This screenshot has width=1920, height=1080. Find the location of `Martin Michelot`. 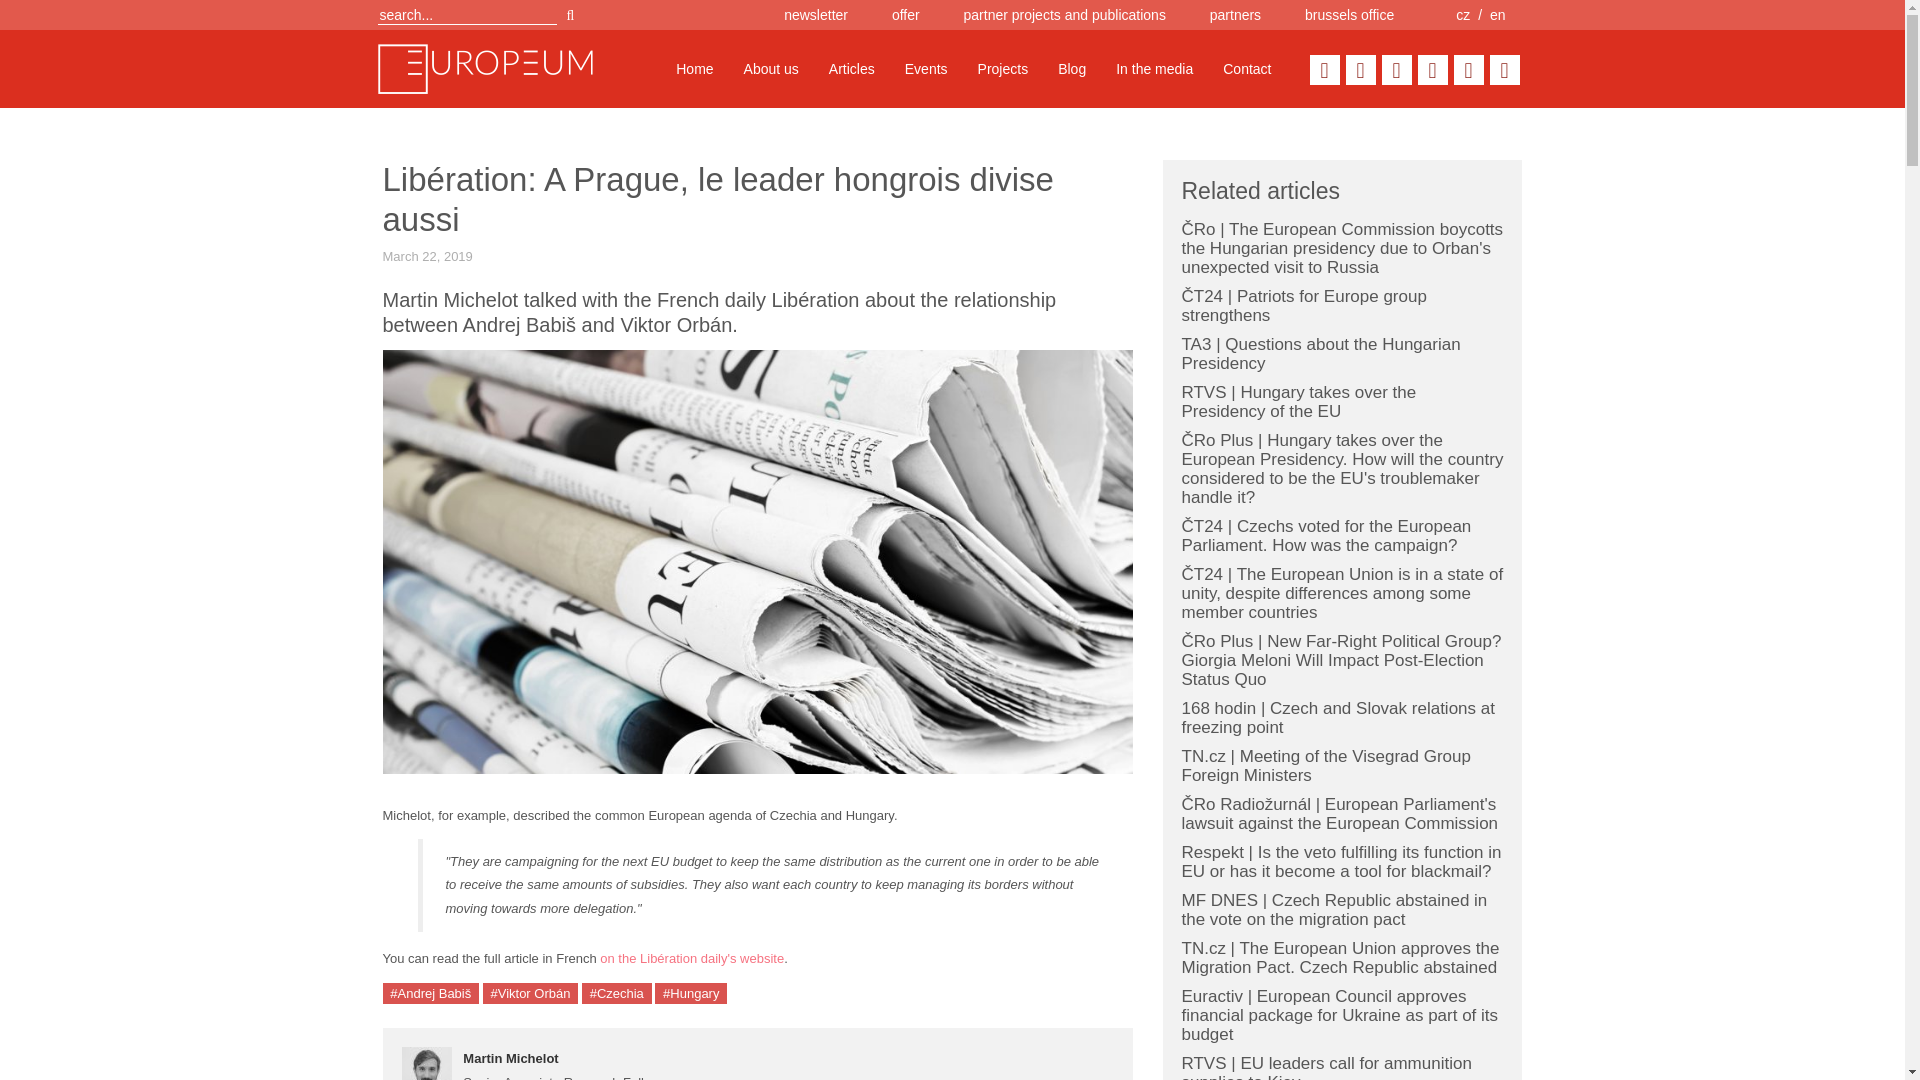

Martin Michelot is located at coordinates (510, 1058).